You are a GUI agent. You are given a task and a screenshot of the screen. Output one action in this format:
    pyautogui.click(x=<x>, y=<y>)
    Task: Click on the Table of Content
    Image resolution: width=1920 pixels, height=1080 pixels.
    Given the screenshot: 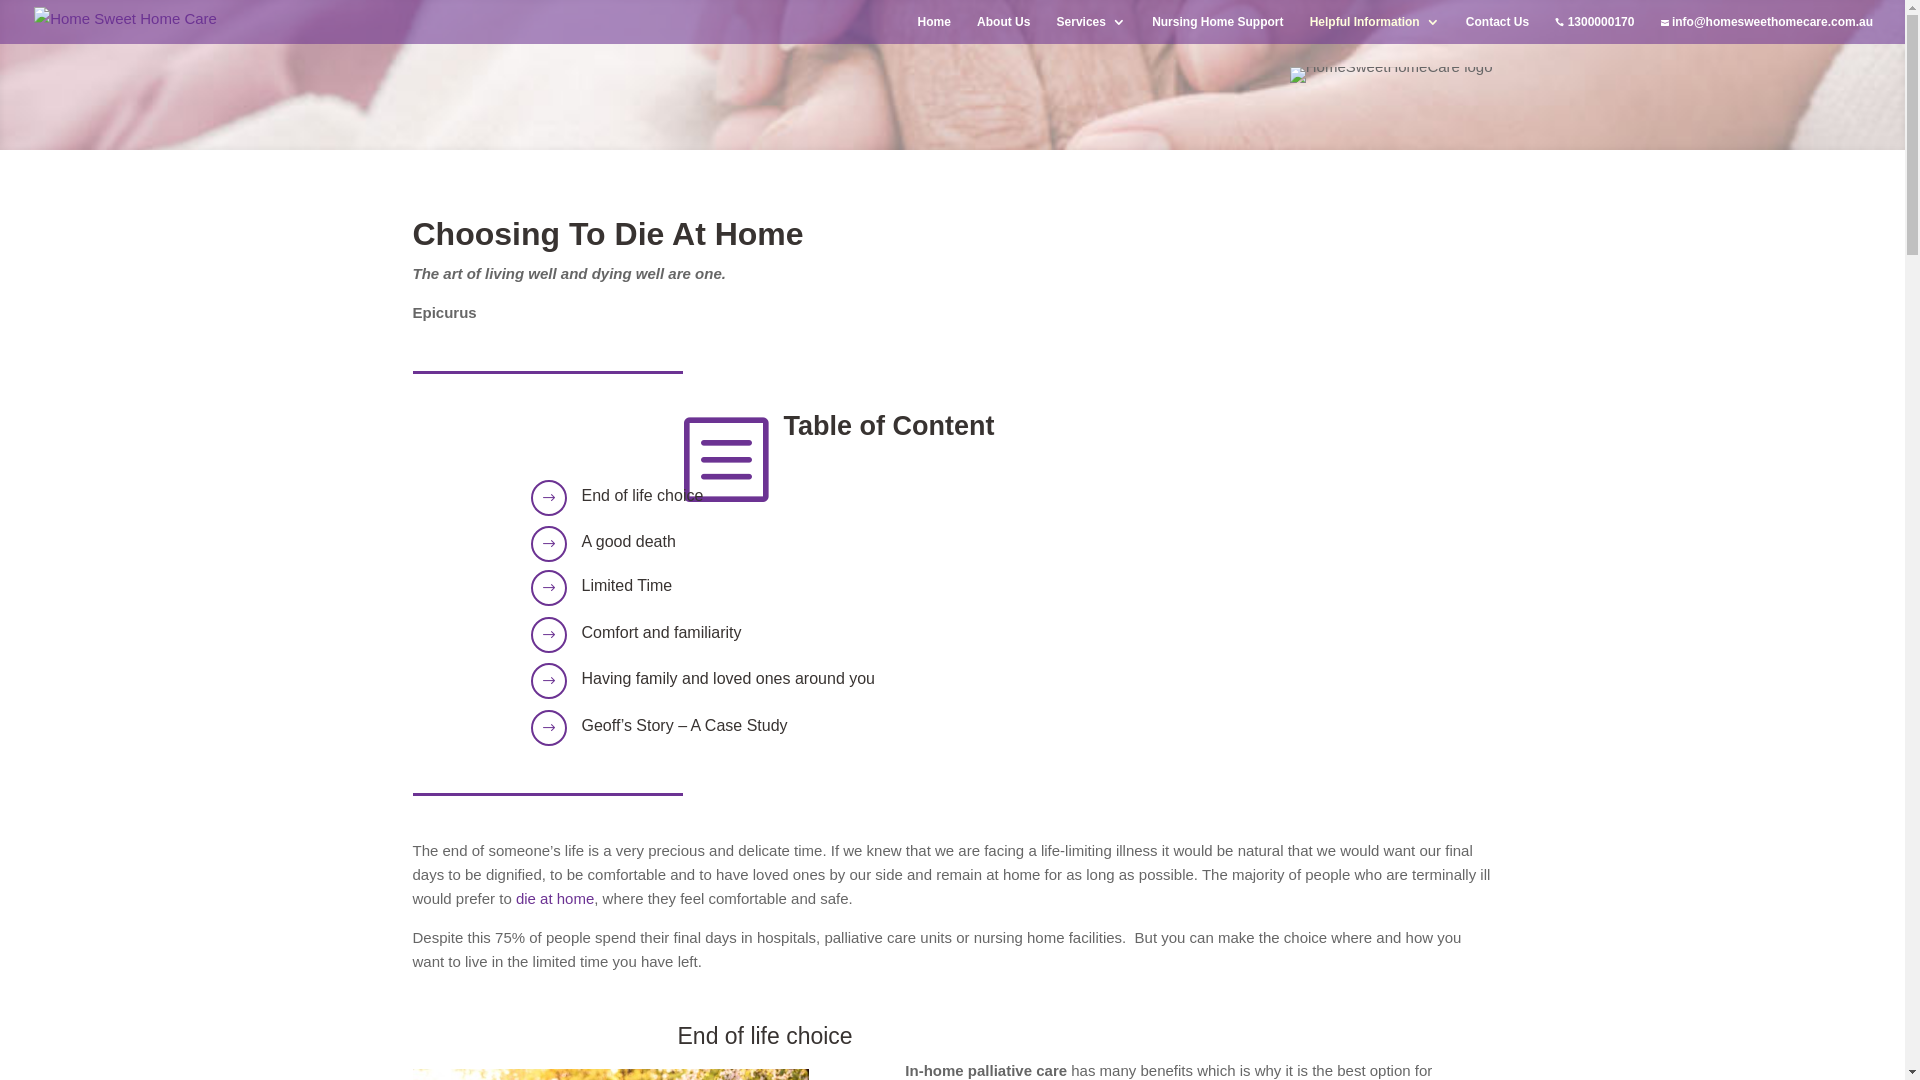 What is the action you would take?
    pyautogui.click(x=889, y=426)
    